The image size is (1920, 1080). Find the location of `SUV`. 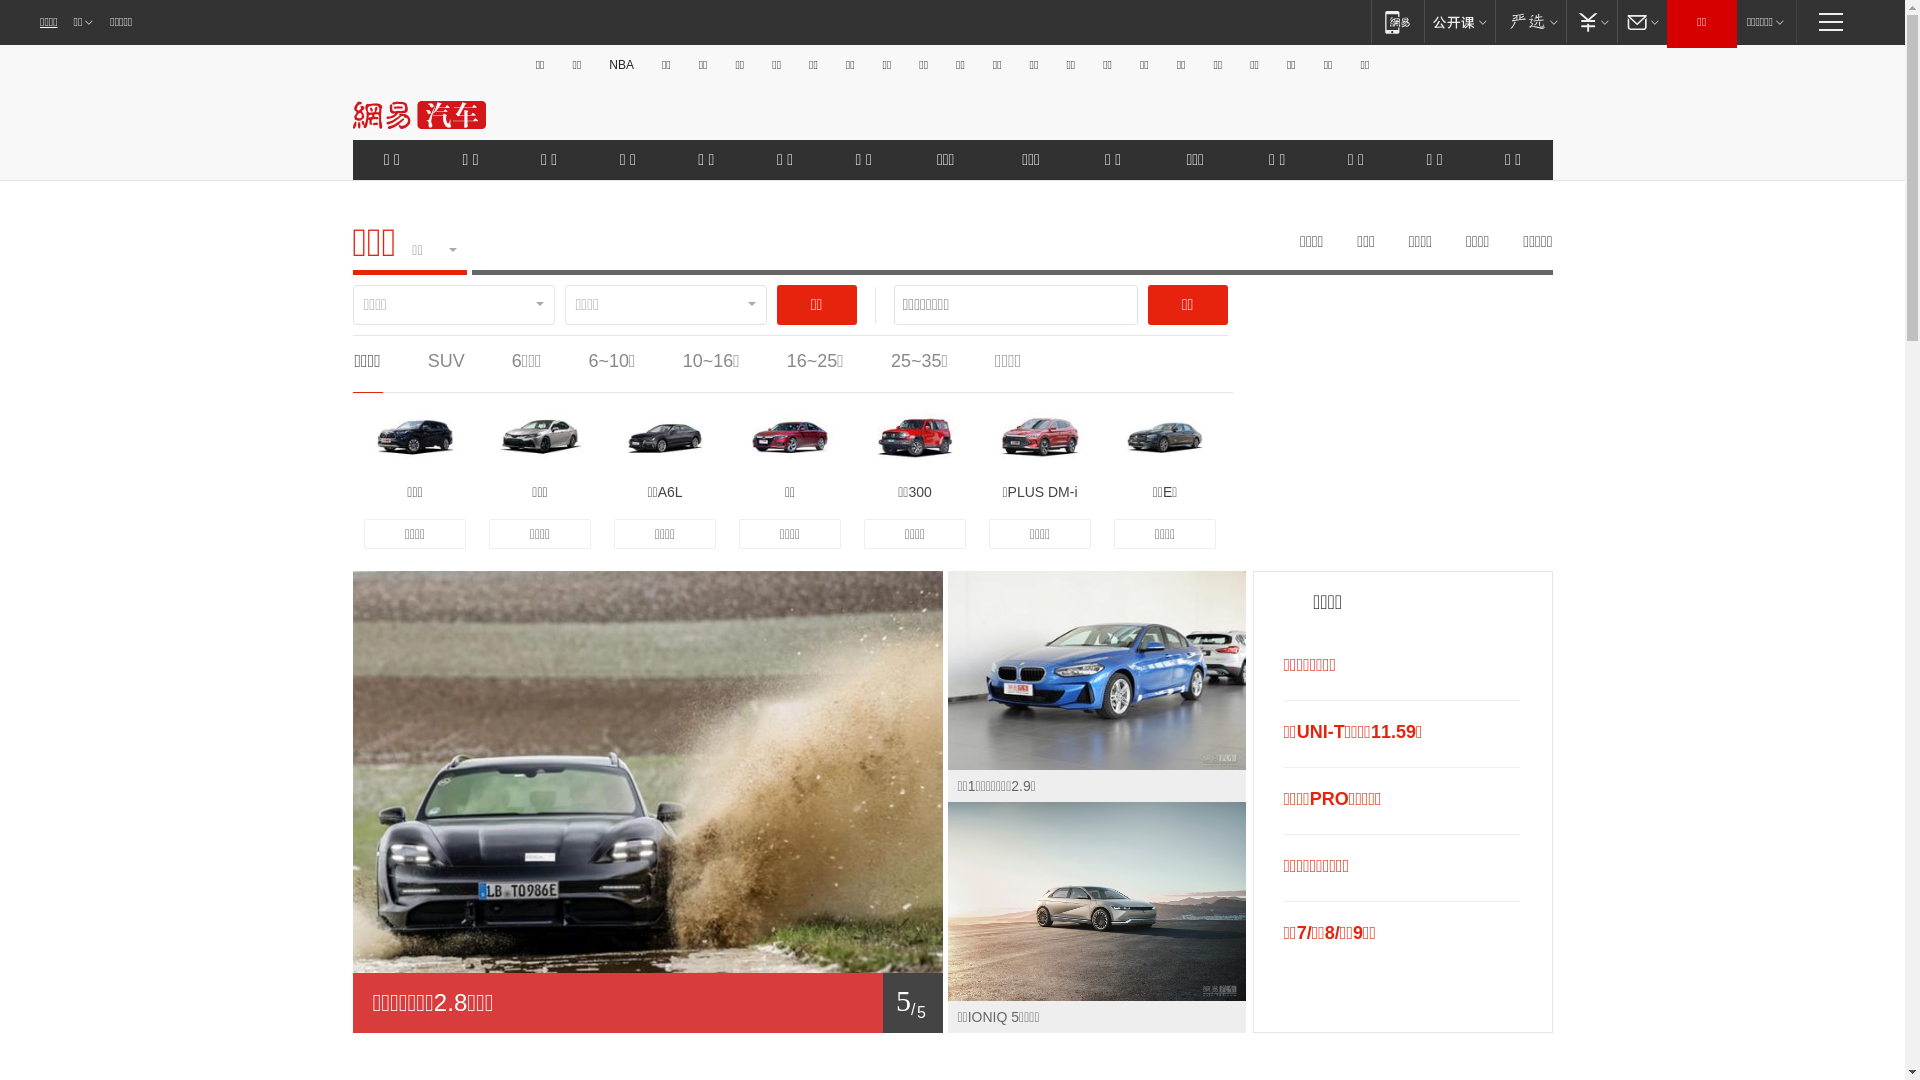

SUV is located at coordinates (446, 361).